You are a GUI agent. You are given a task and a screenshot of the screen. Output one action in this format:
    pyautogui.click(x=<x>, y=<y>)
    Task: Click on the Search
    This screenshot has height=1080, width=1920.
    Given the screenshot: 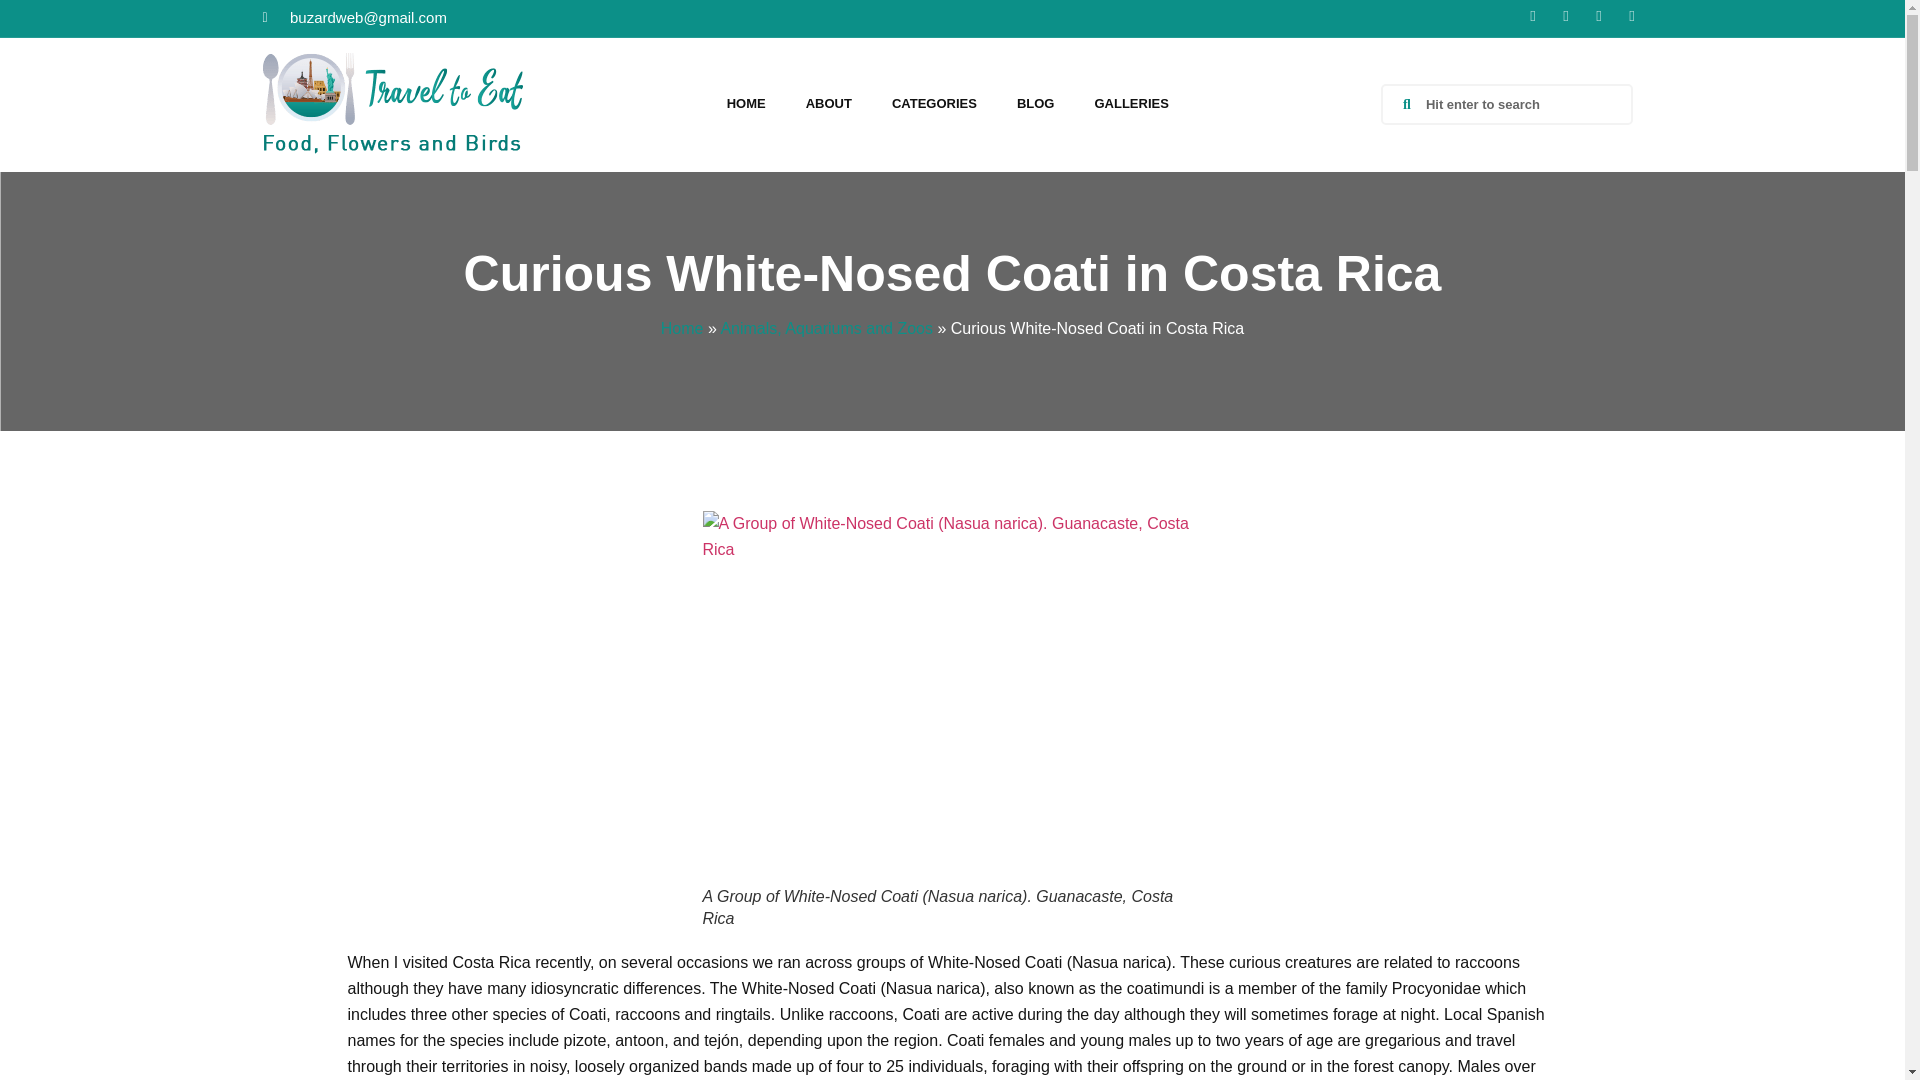 What is the action you would take?
    pyautogui.click(x=1518, y=104)
    